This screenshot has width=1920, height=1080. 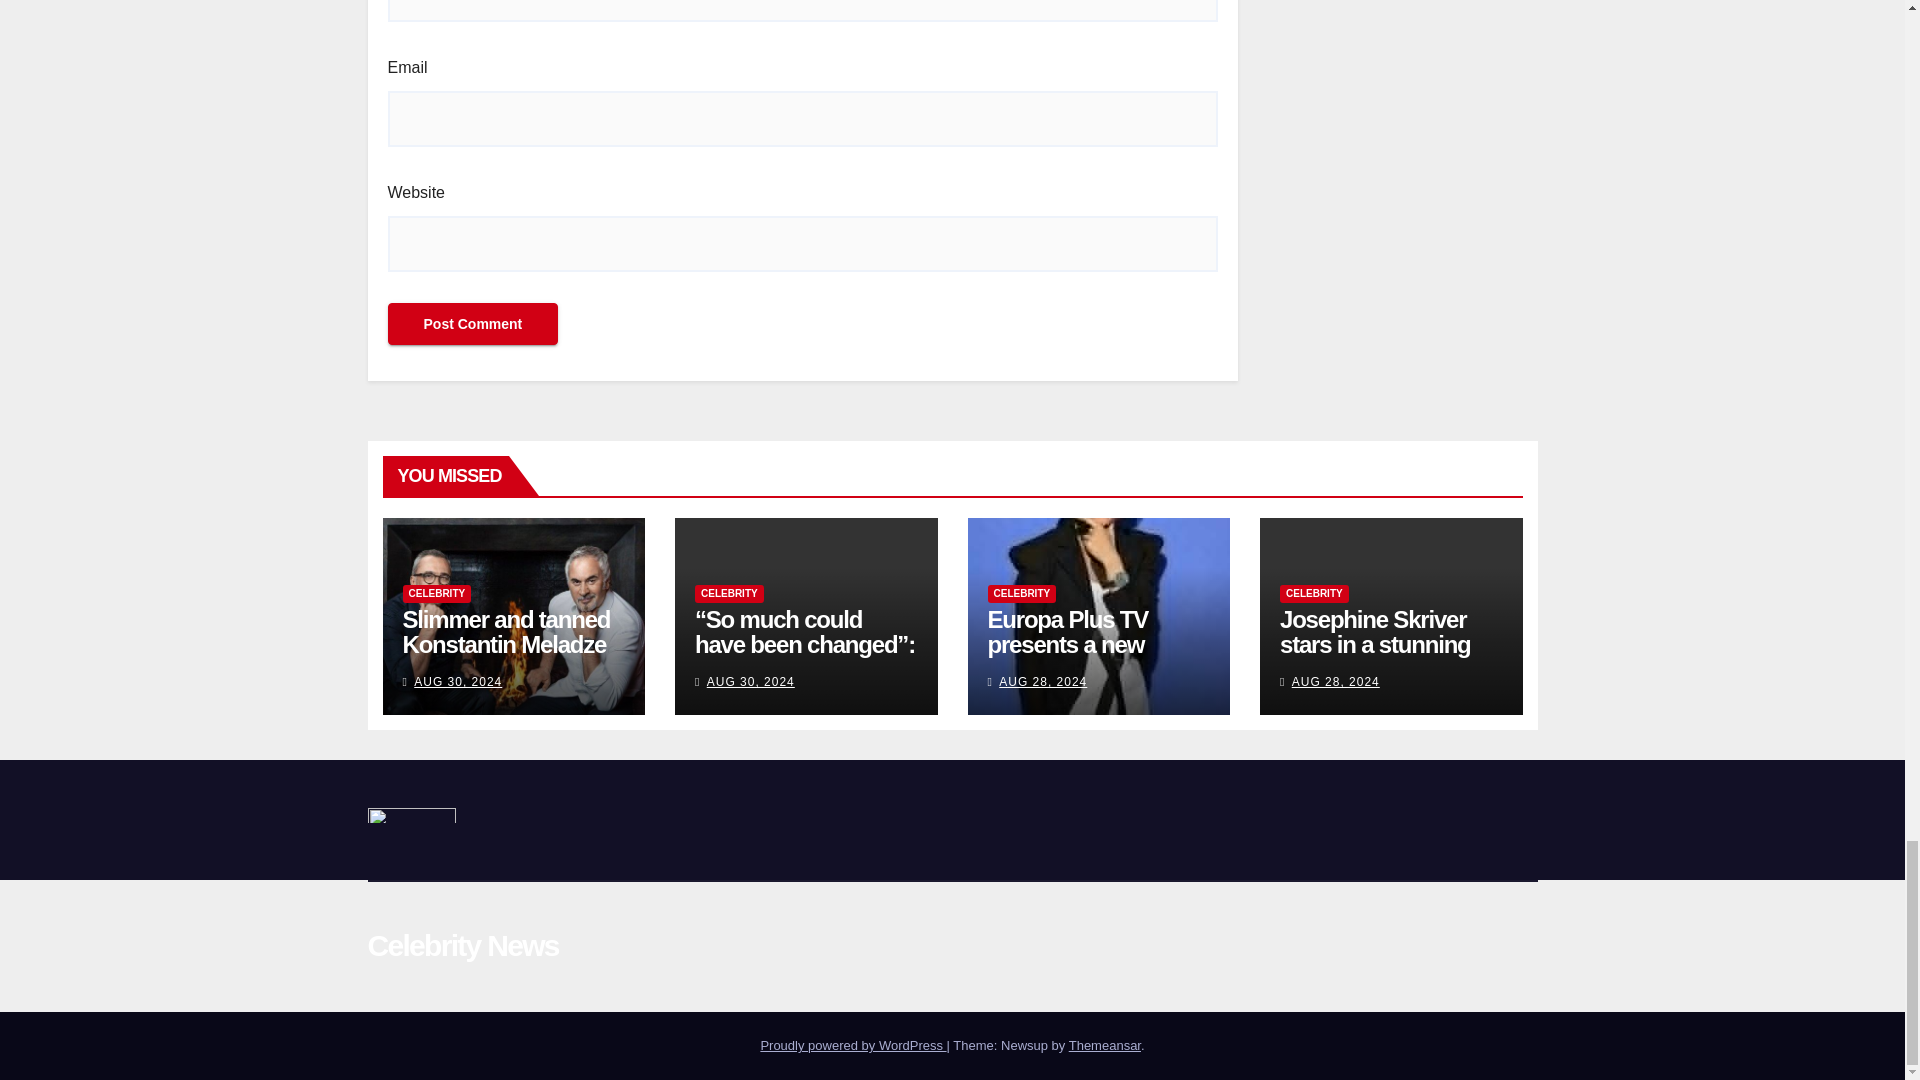 I want to click on AUG 30, 2024, so click(x=458, y=682).